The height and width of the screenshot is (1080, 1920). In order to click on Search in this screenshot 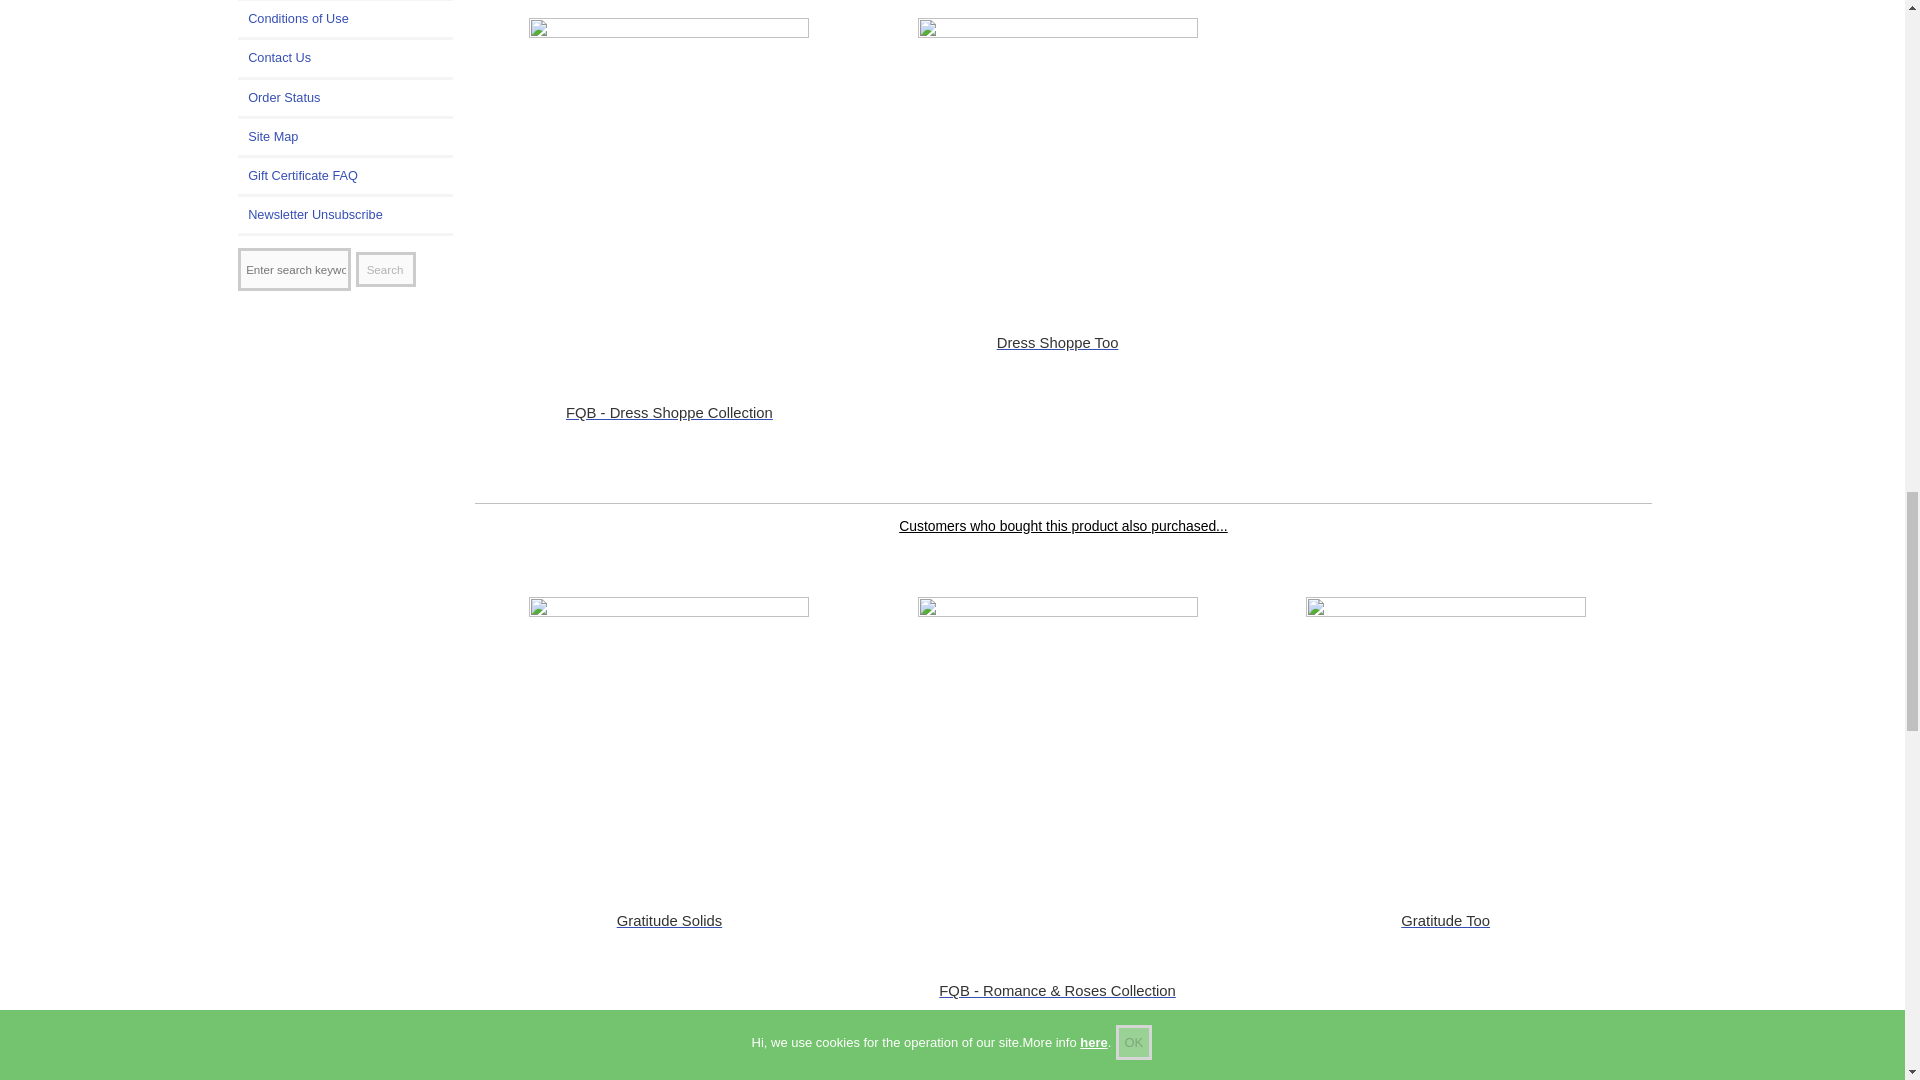, I will do `click(386, 269)`.